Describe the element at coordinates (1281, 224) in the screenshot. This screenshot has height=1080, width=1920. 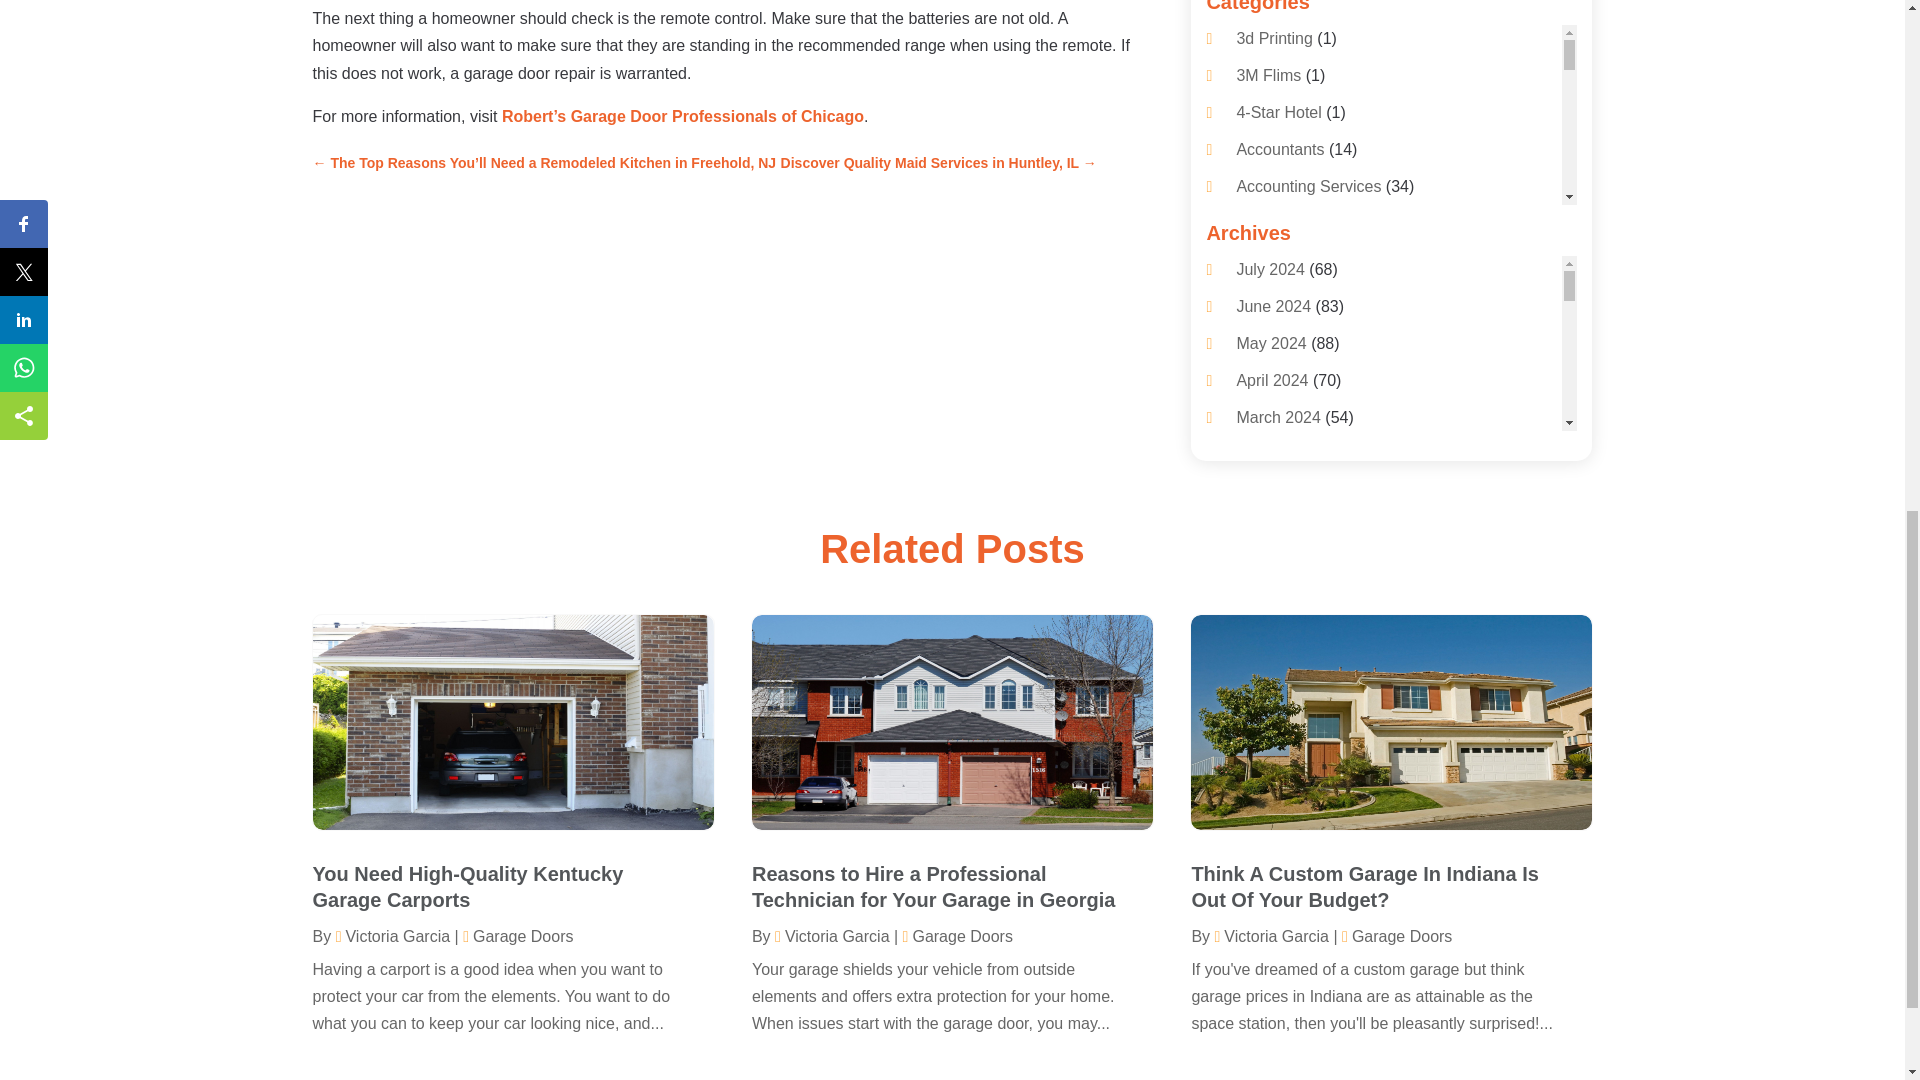
I see `Acupuncture` at that location.